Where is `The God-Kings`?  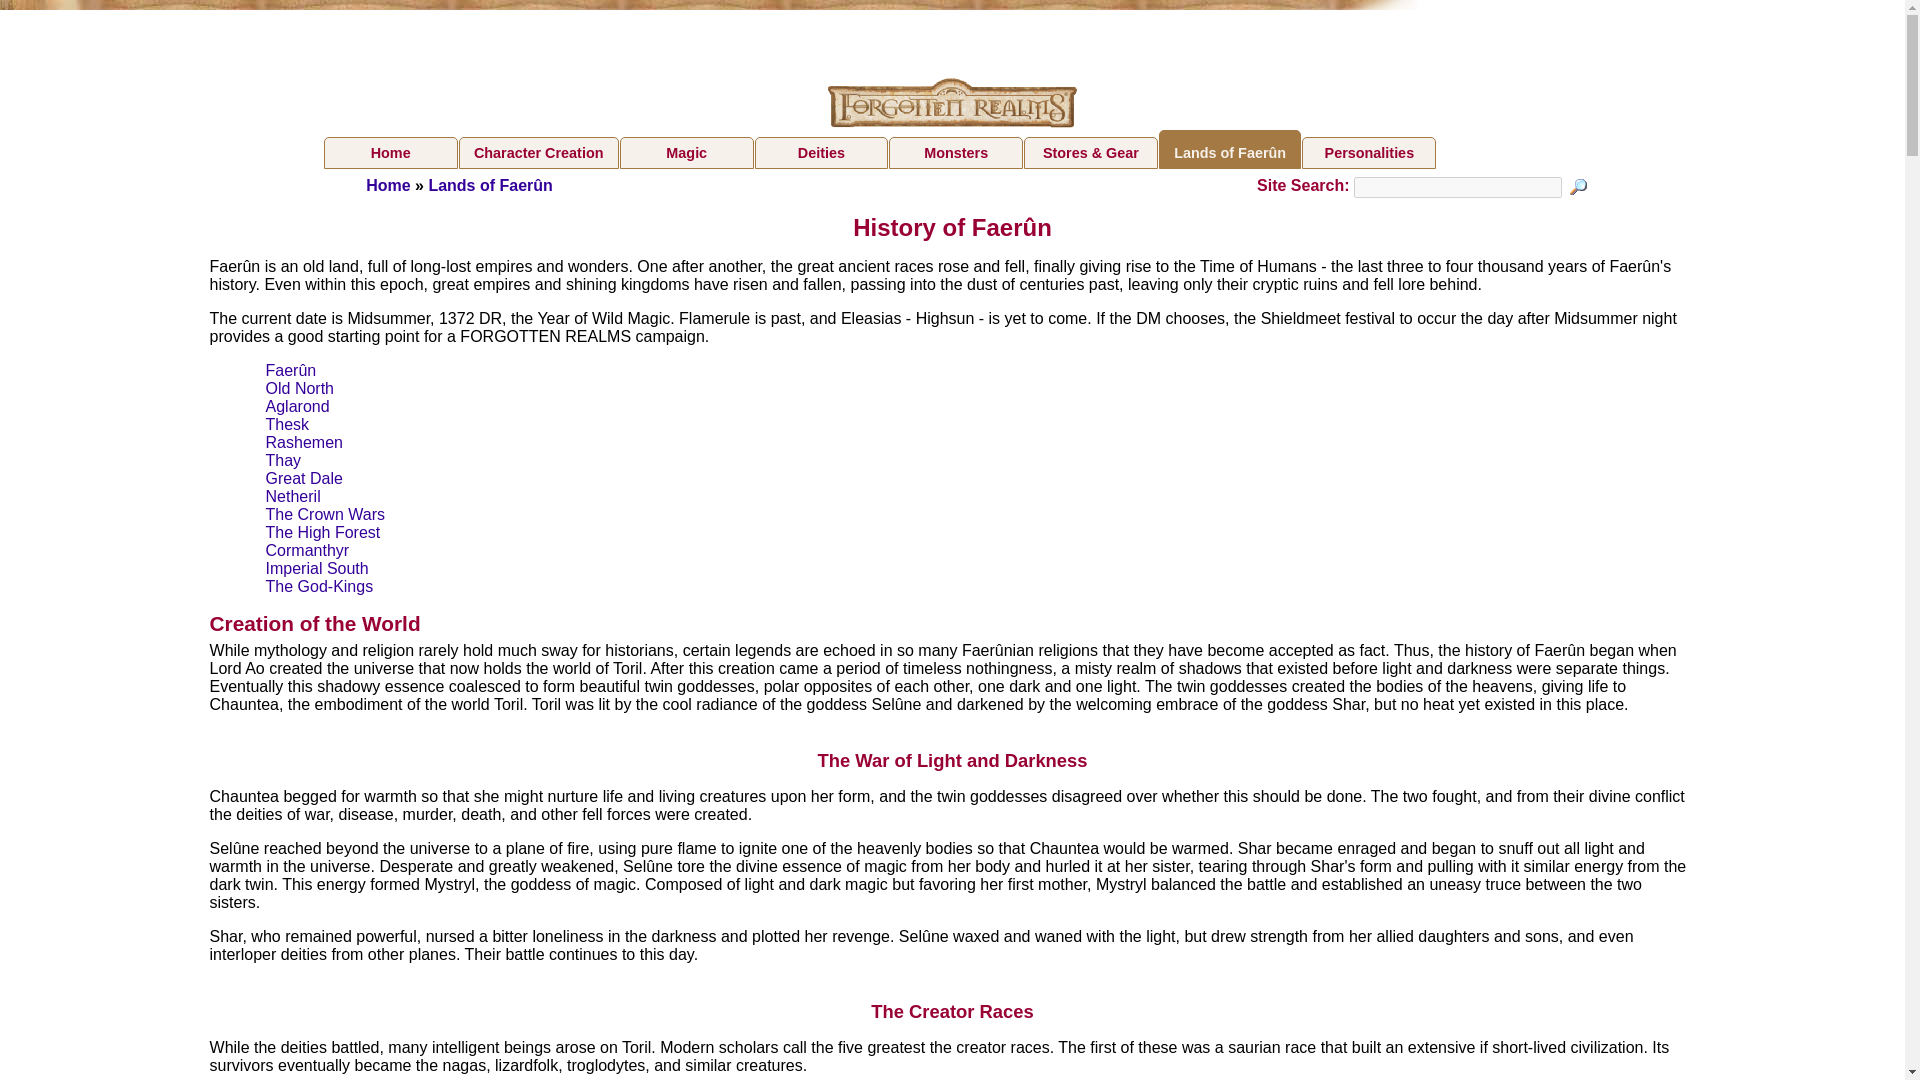
The God-Kings is located at coordinates (320, 586).